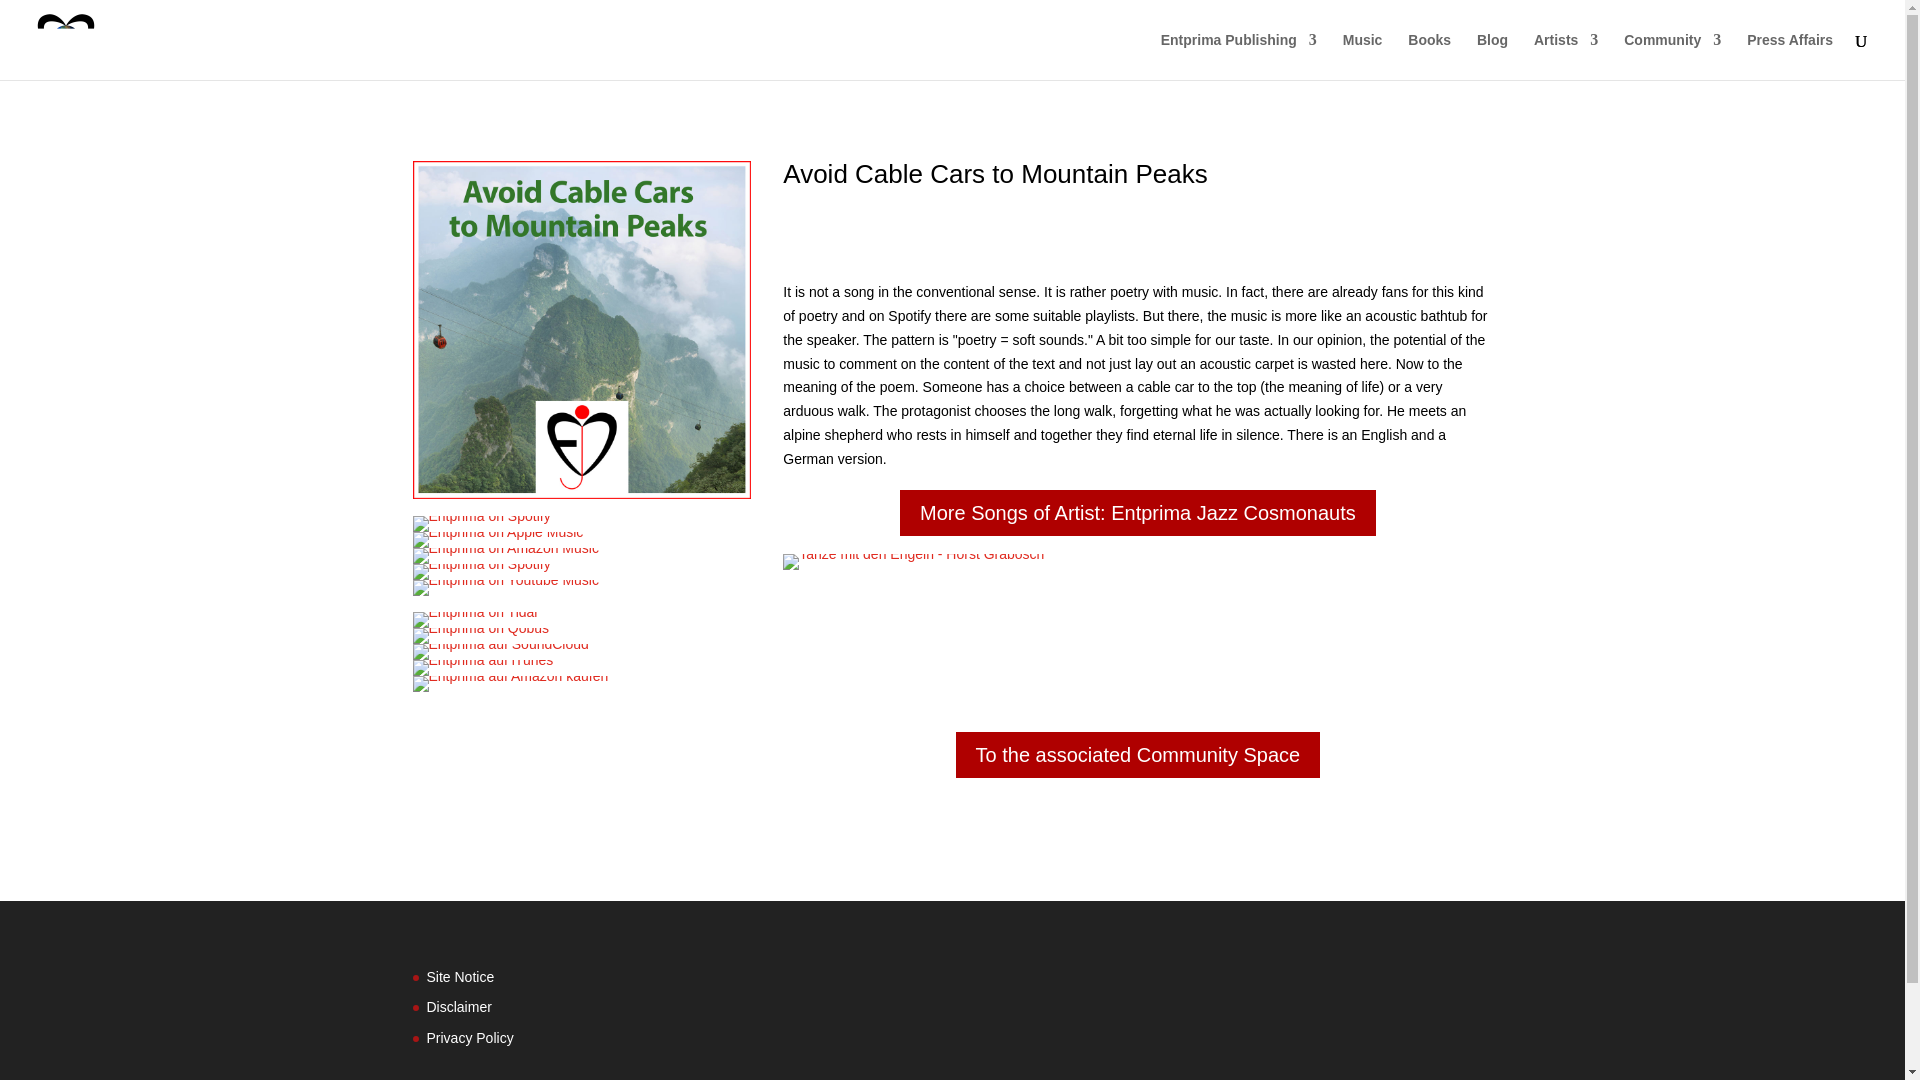 Image resolution: width=1920 pixels, height=1080 pixels. Describe the element at coordinates (504, 555) in the screenshot. I see `Entprima on Amazon Music` at that location.